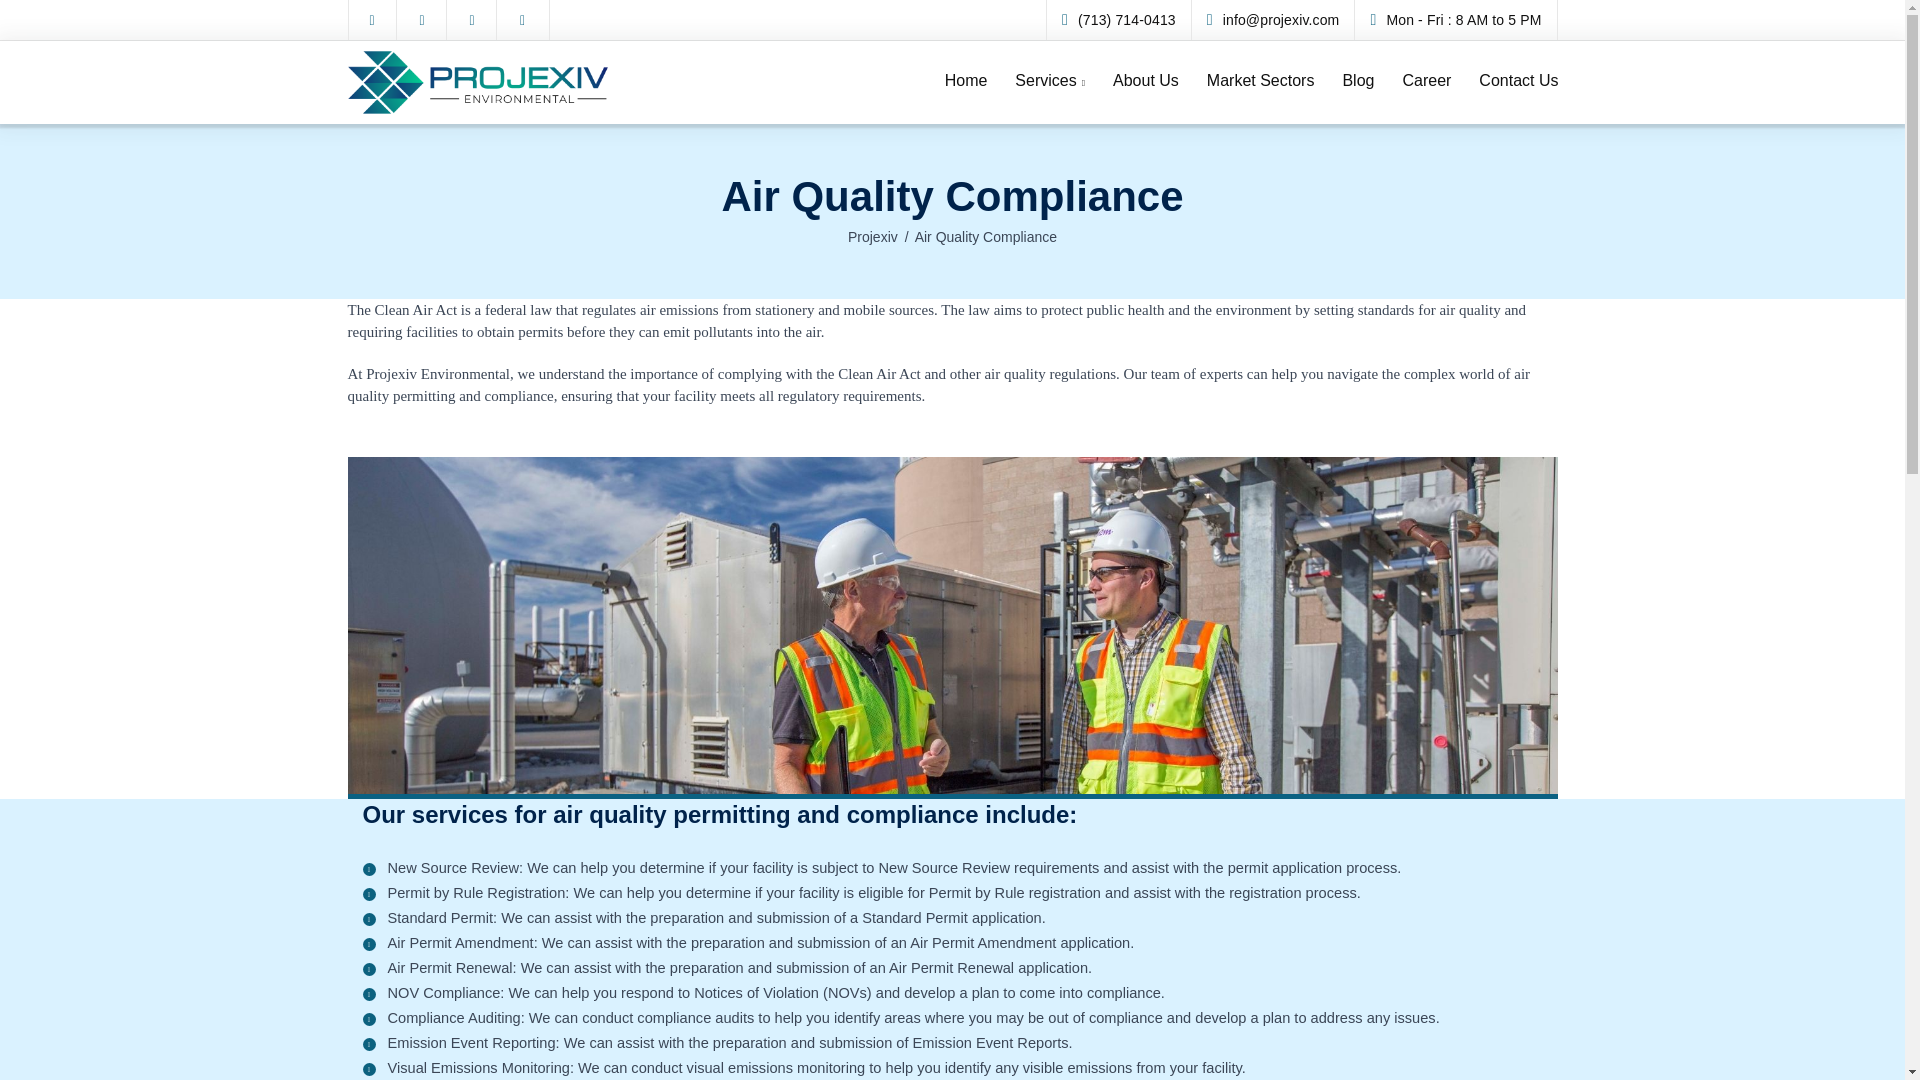  Describe the element at coordinates (1358, 80) in the screenshot. I see `Blog` at that location.